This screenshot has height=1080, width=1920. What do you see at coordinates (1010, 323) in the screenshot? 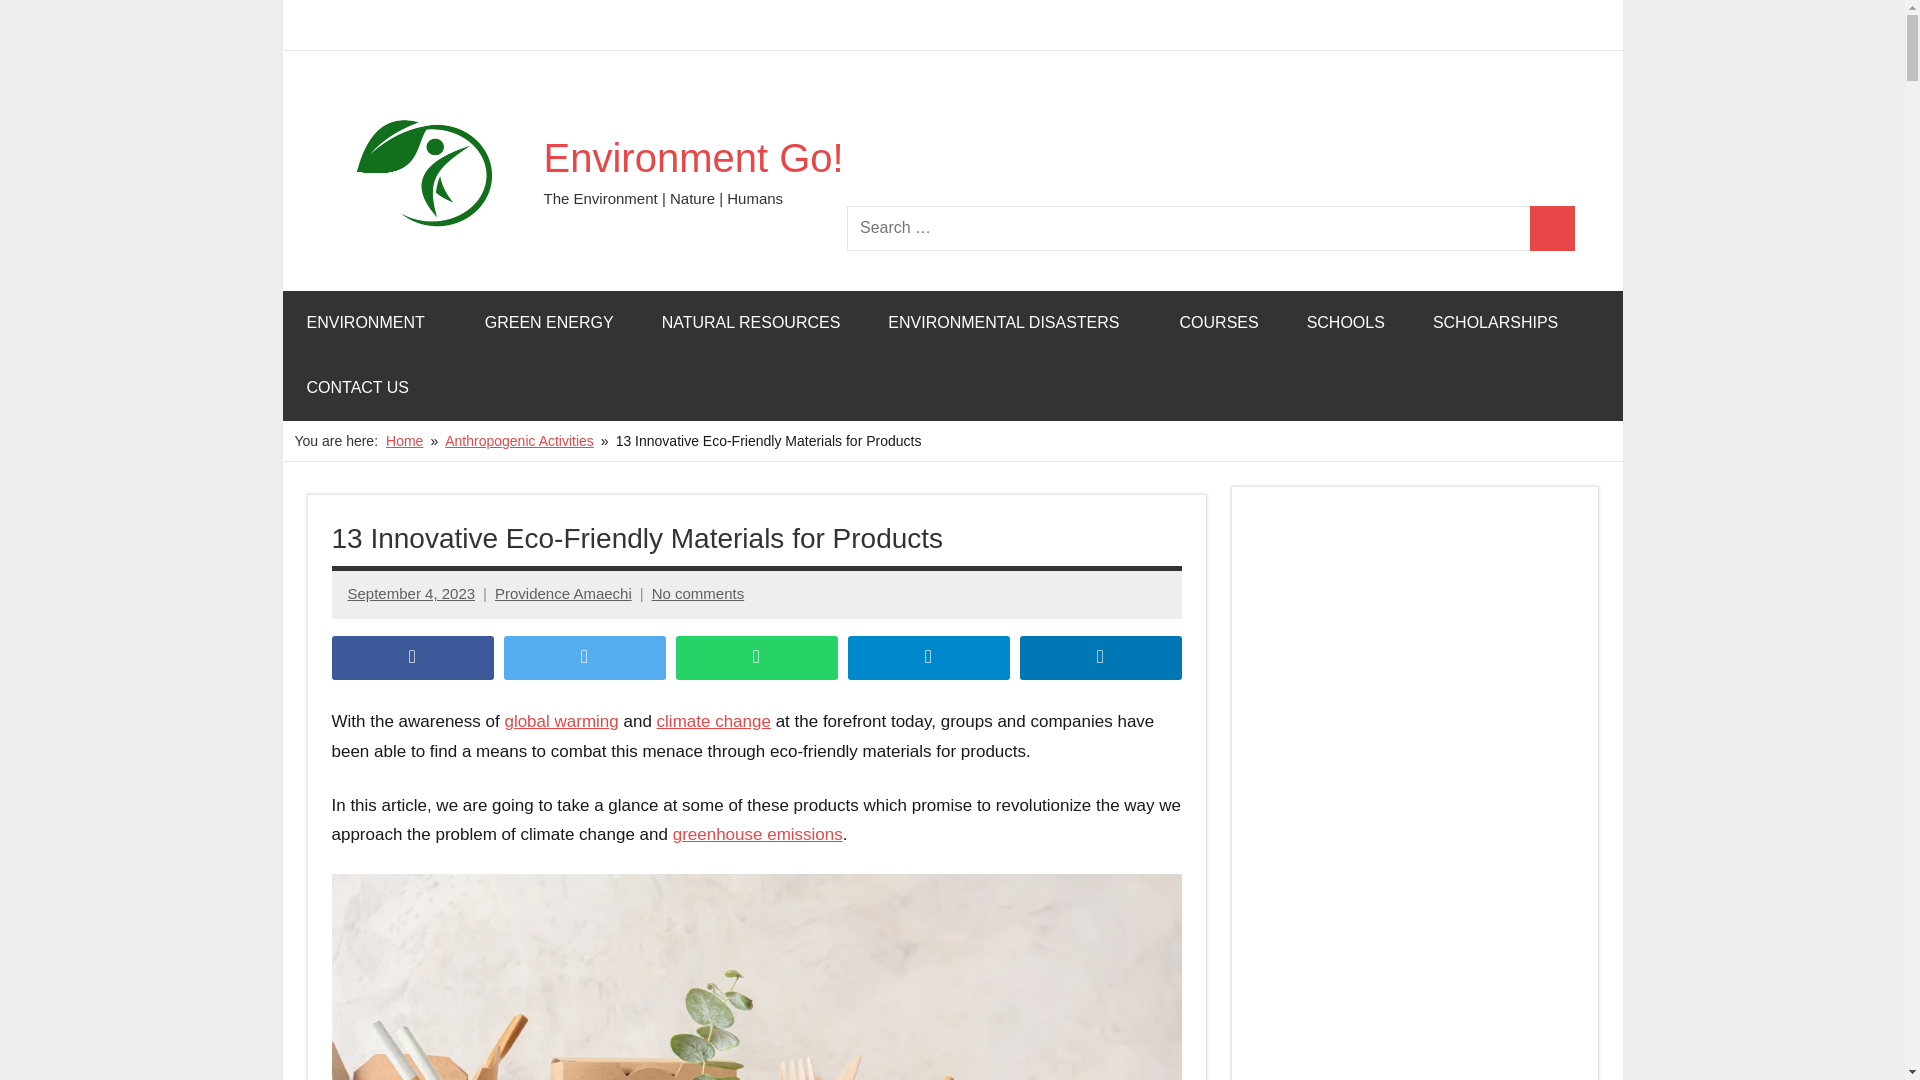
I see `ENVIRONMENTAL DISASTERS` at bounding box center [1010, 323].